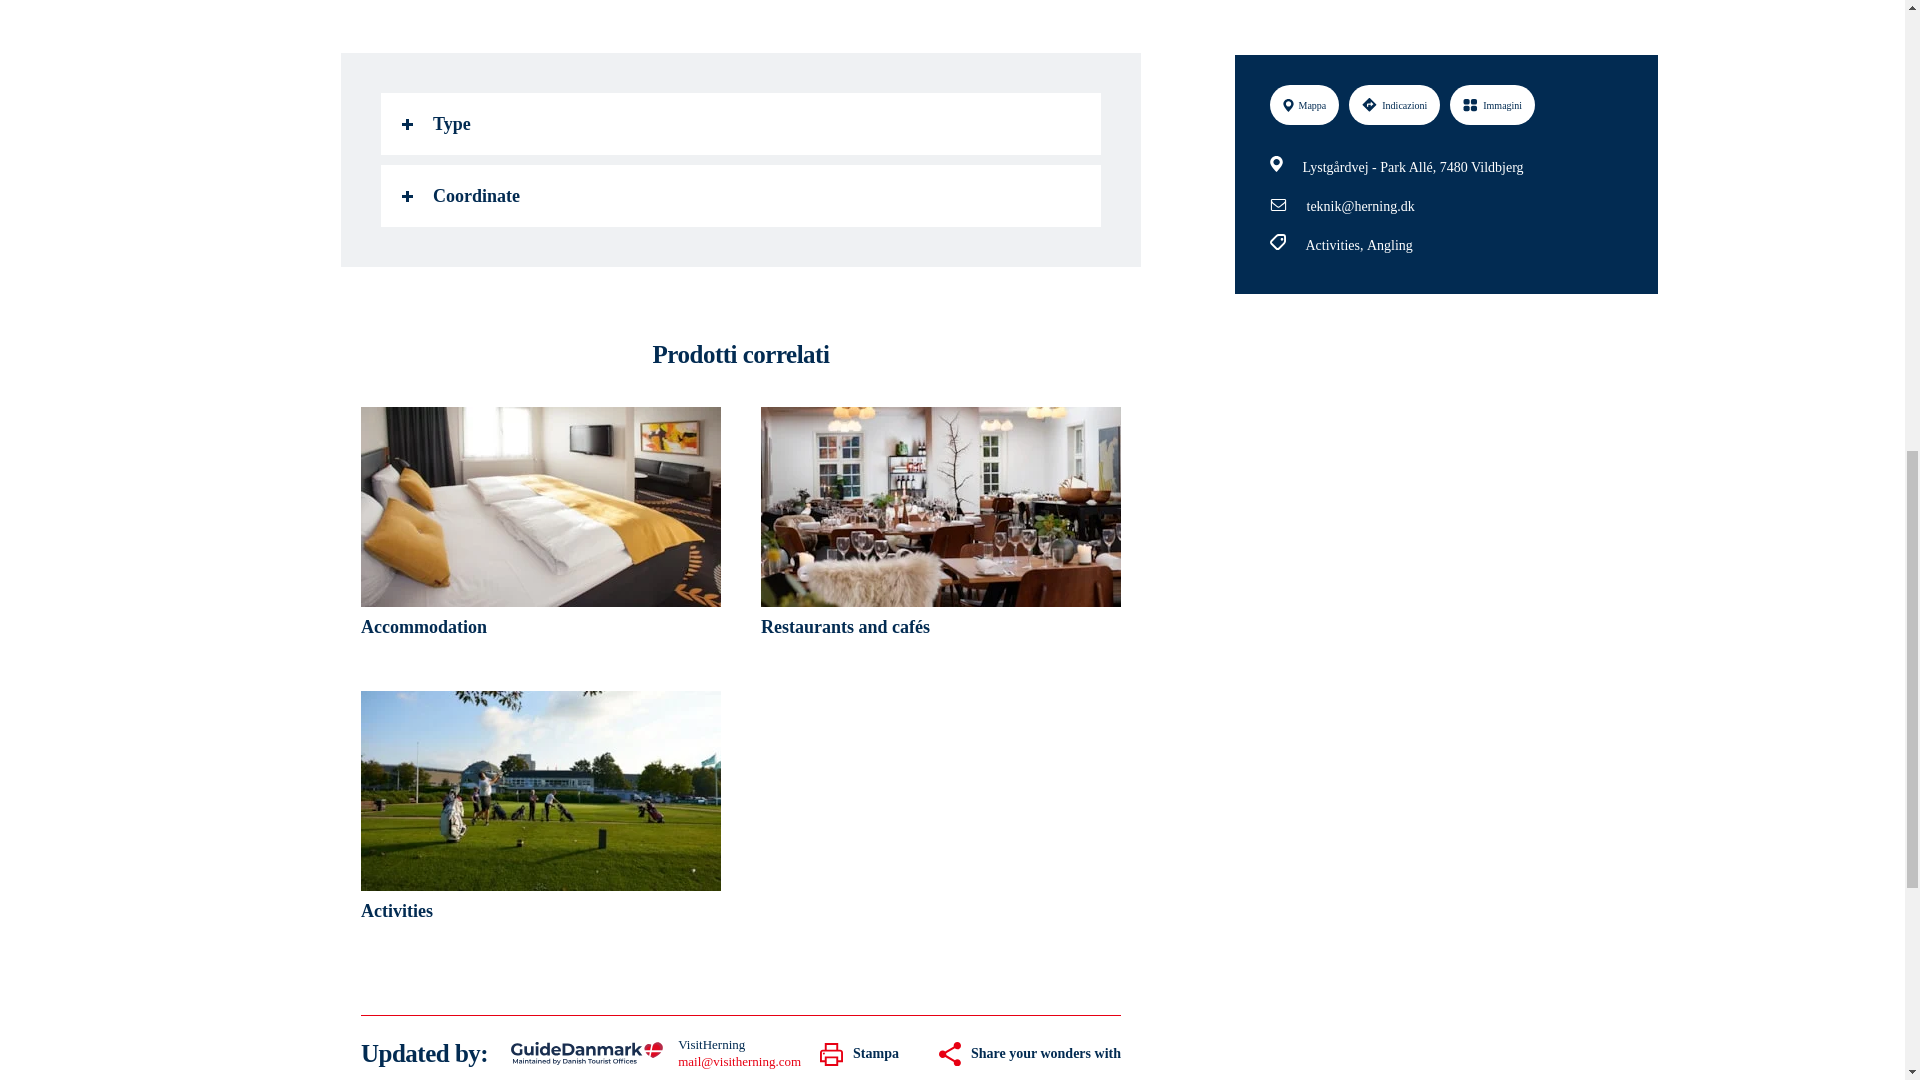 The width and height of the screenshot is (1920, 1080). I want to click on Coordinate, so click(740, 196).